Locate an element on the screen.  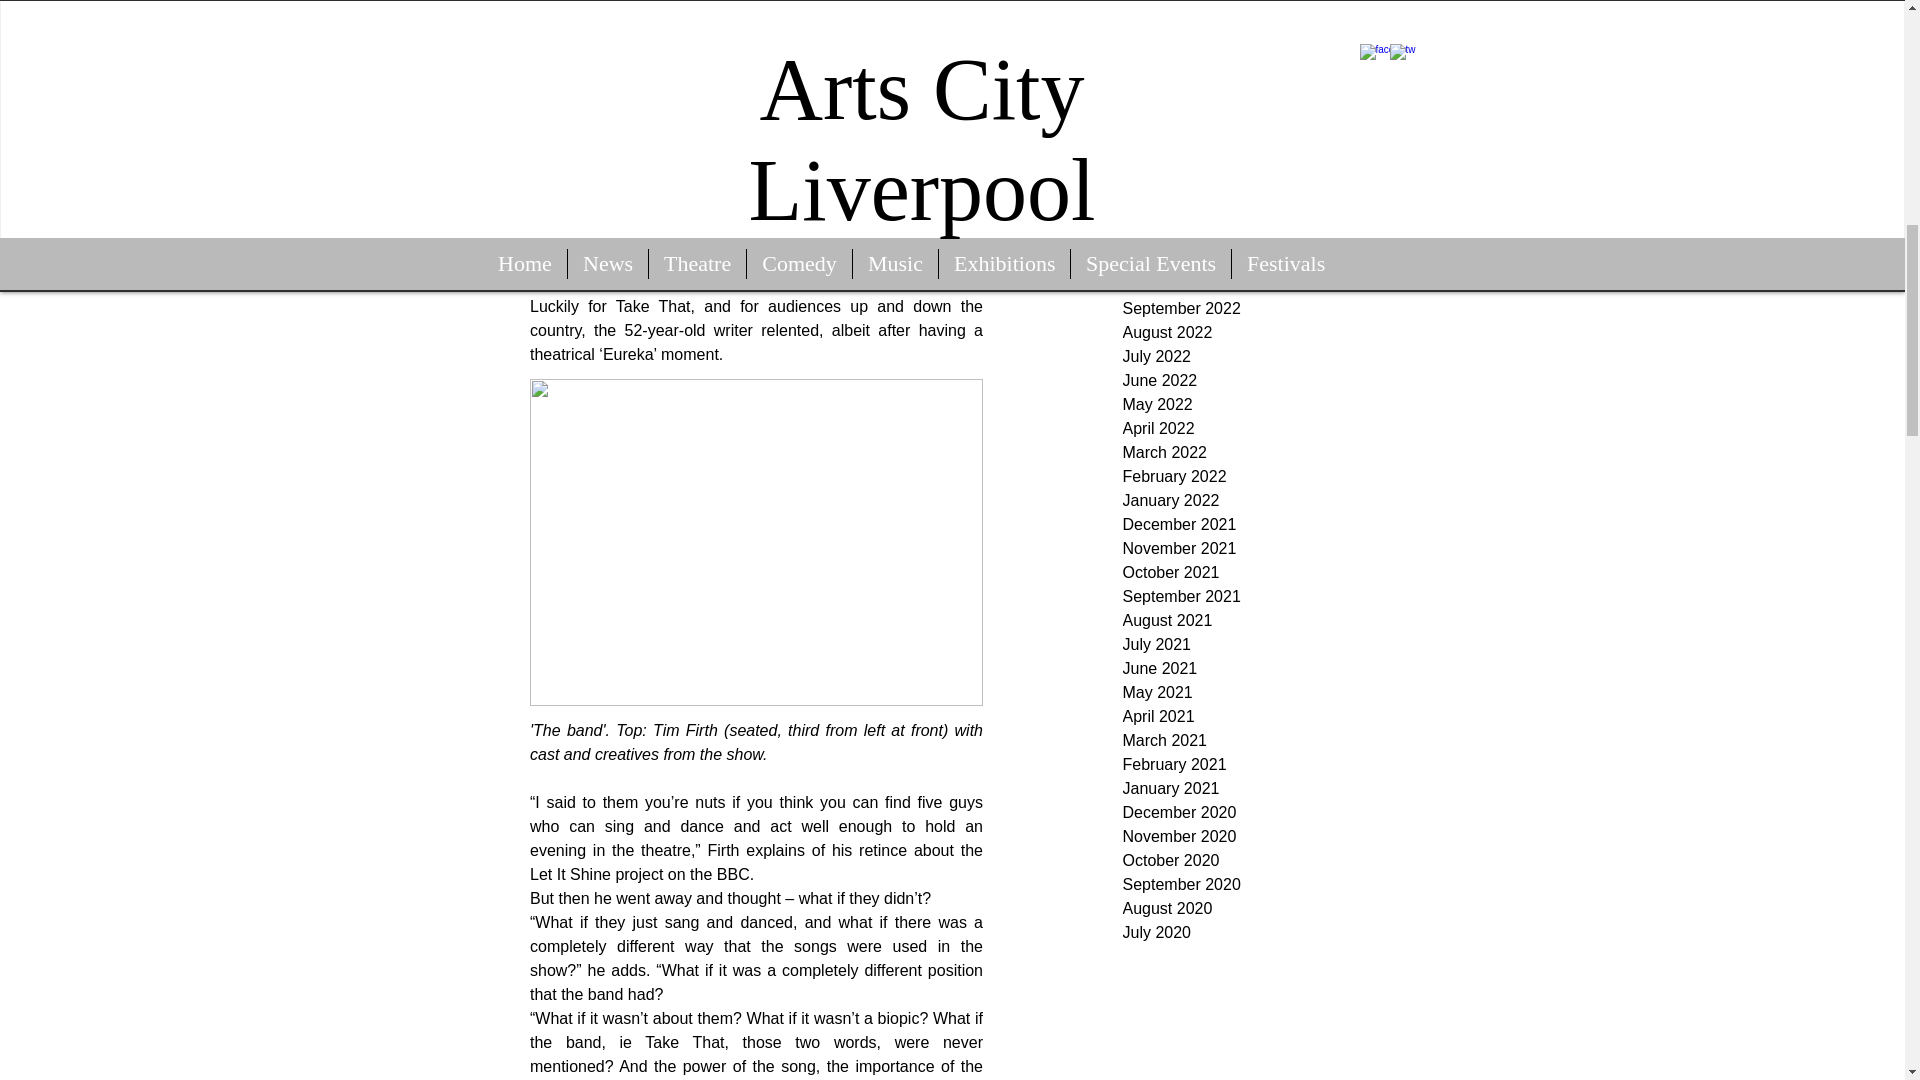
September 2023 is located at coordinates (1272, 20).